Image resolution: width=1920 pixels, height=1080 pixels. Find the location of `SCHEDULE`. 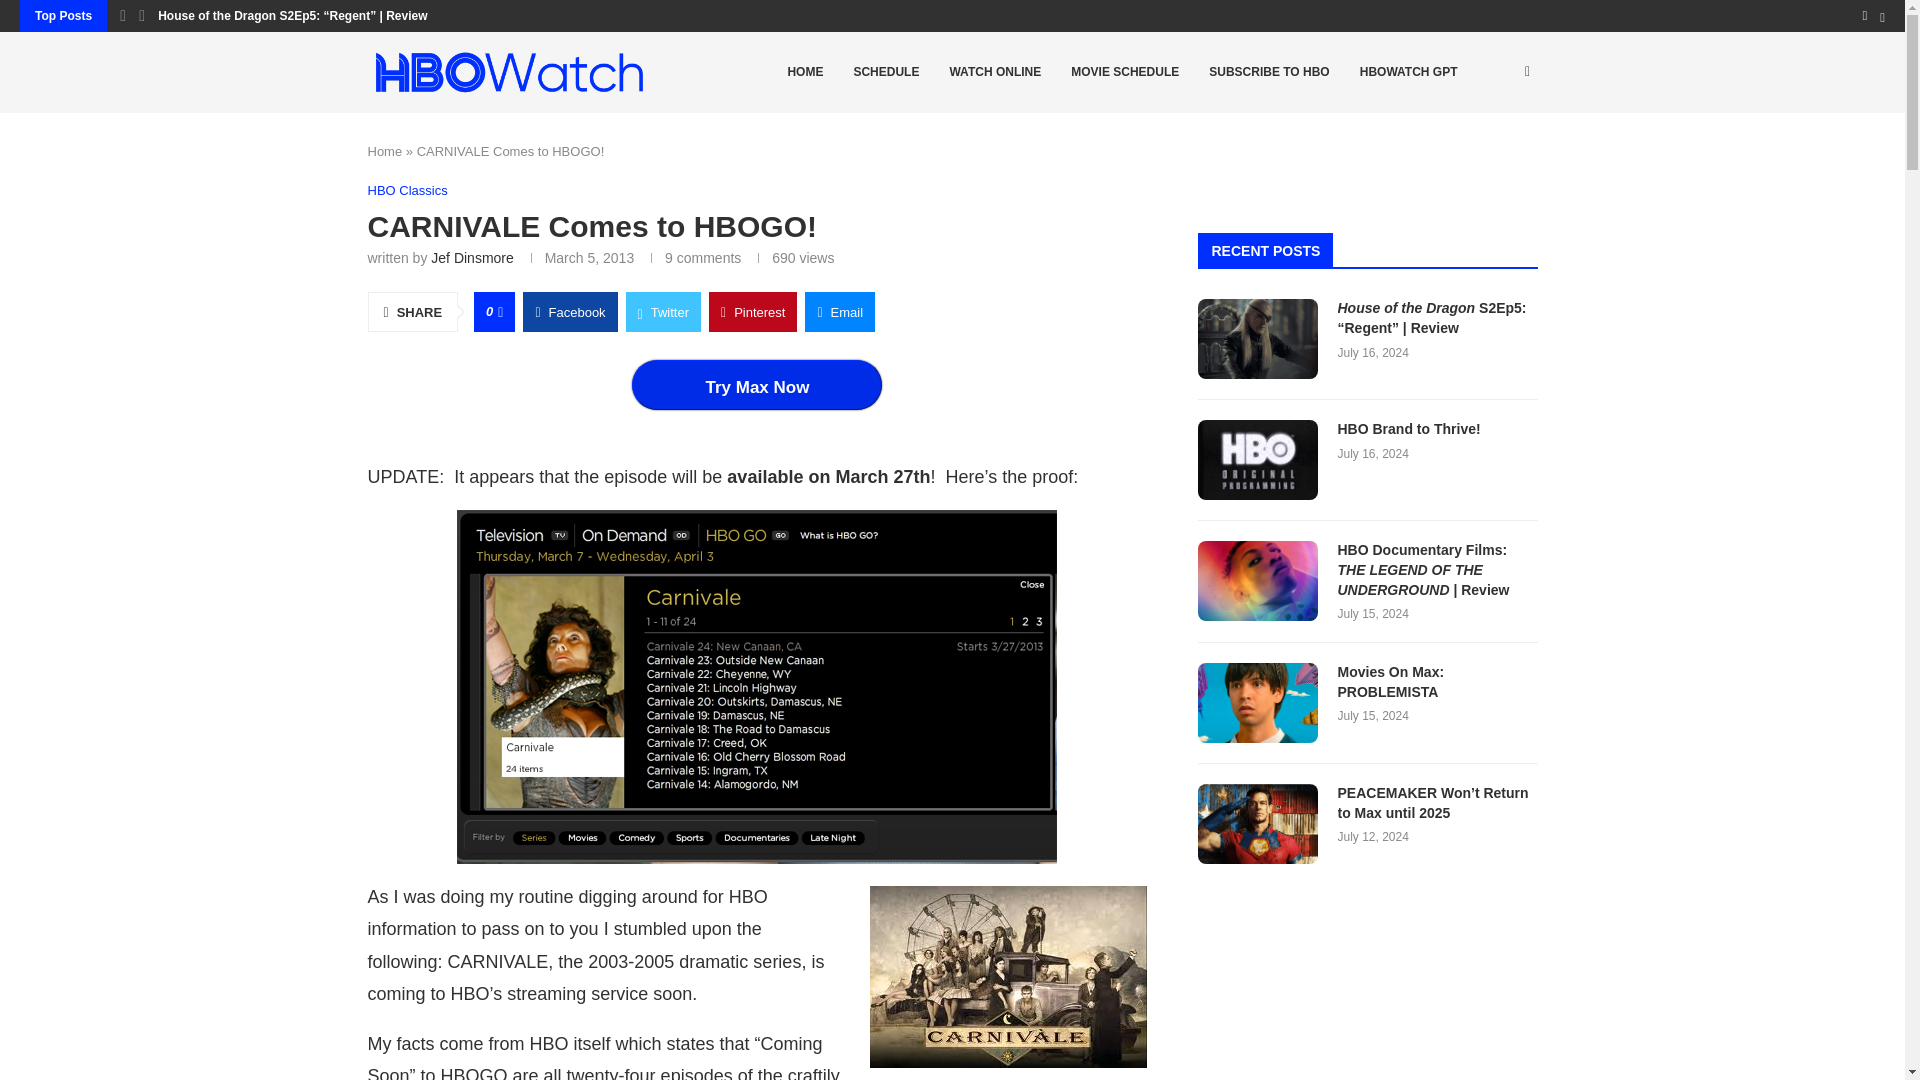

SCHEDULE is located at coordinates (885, 72).